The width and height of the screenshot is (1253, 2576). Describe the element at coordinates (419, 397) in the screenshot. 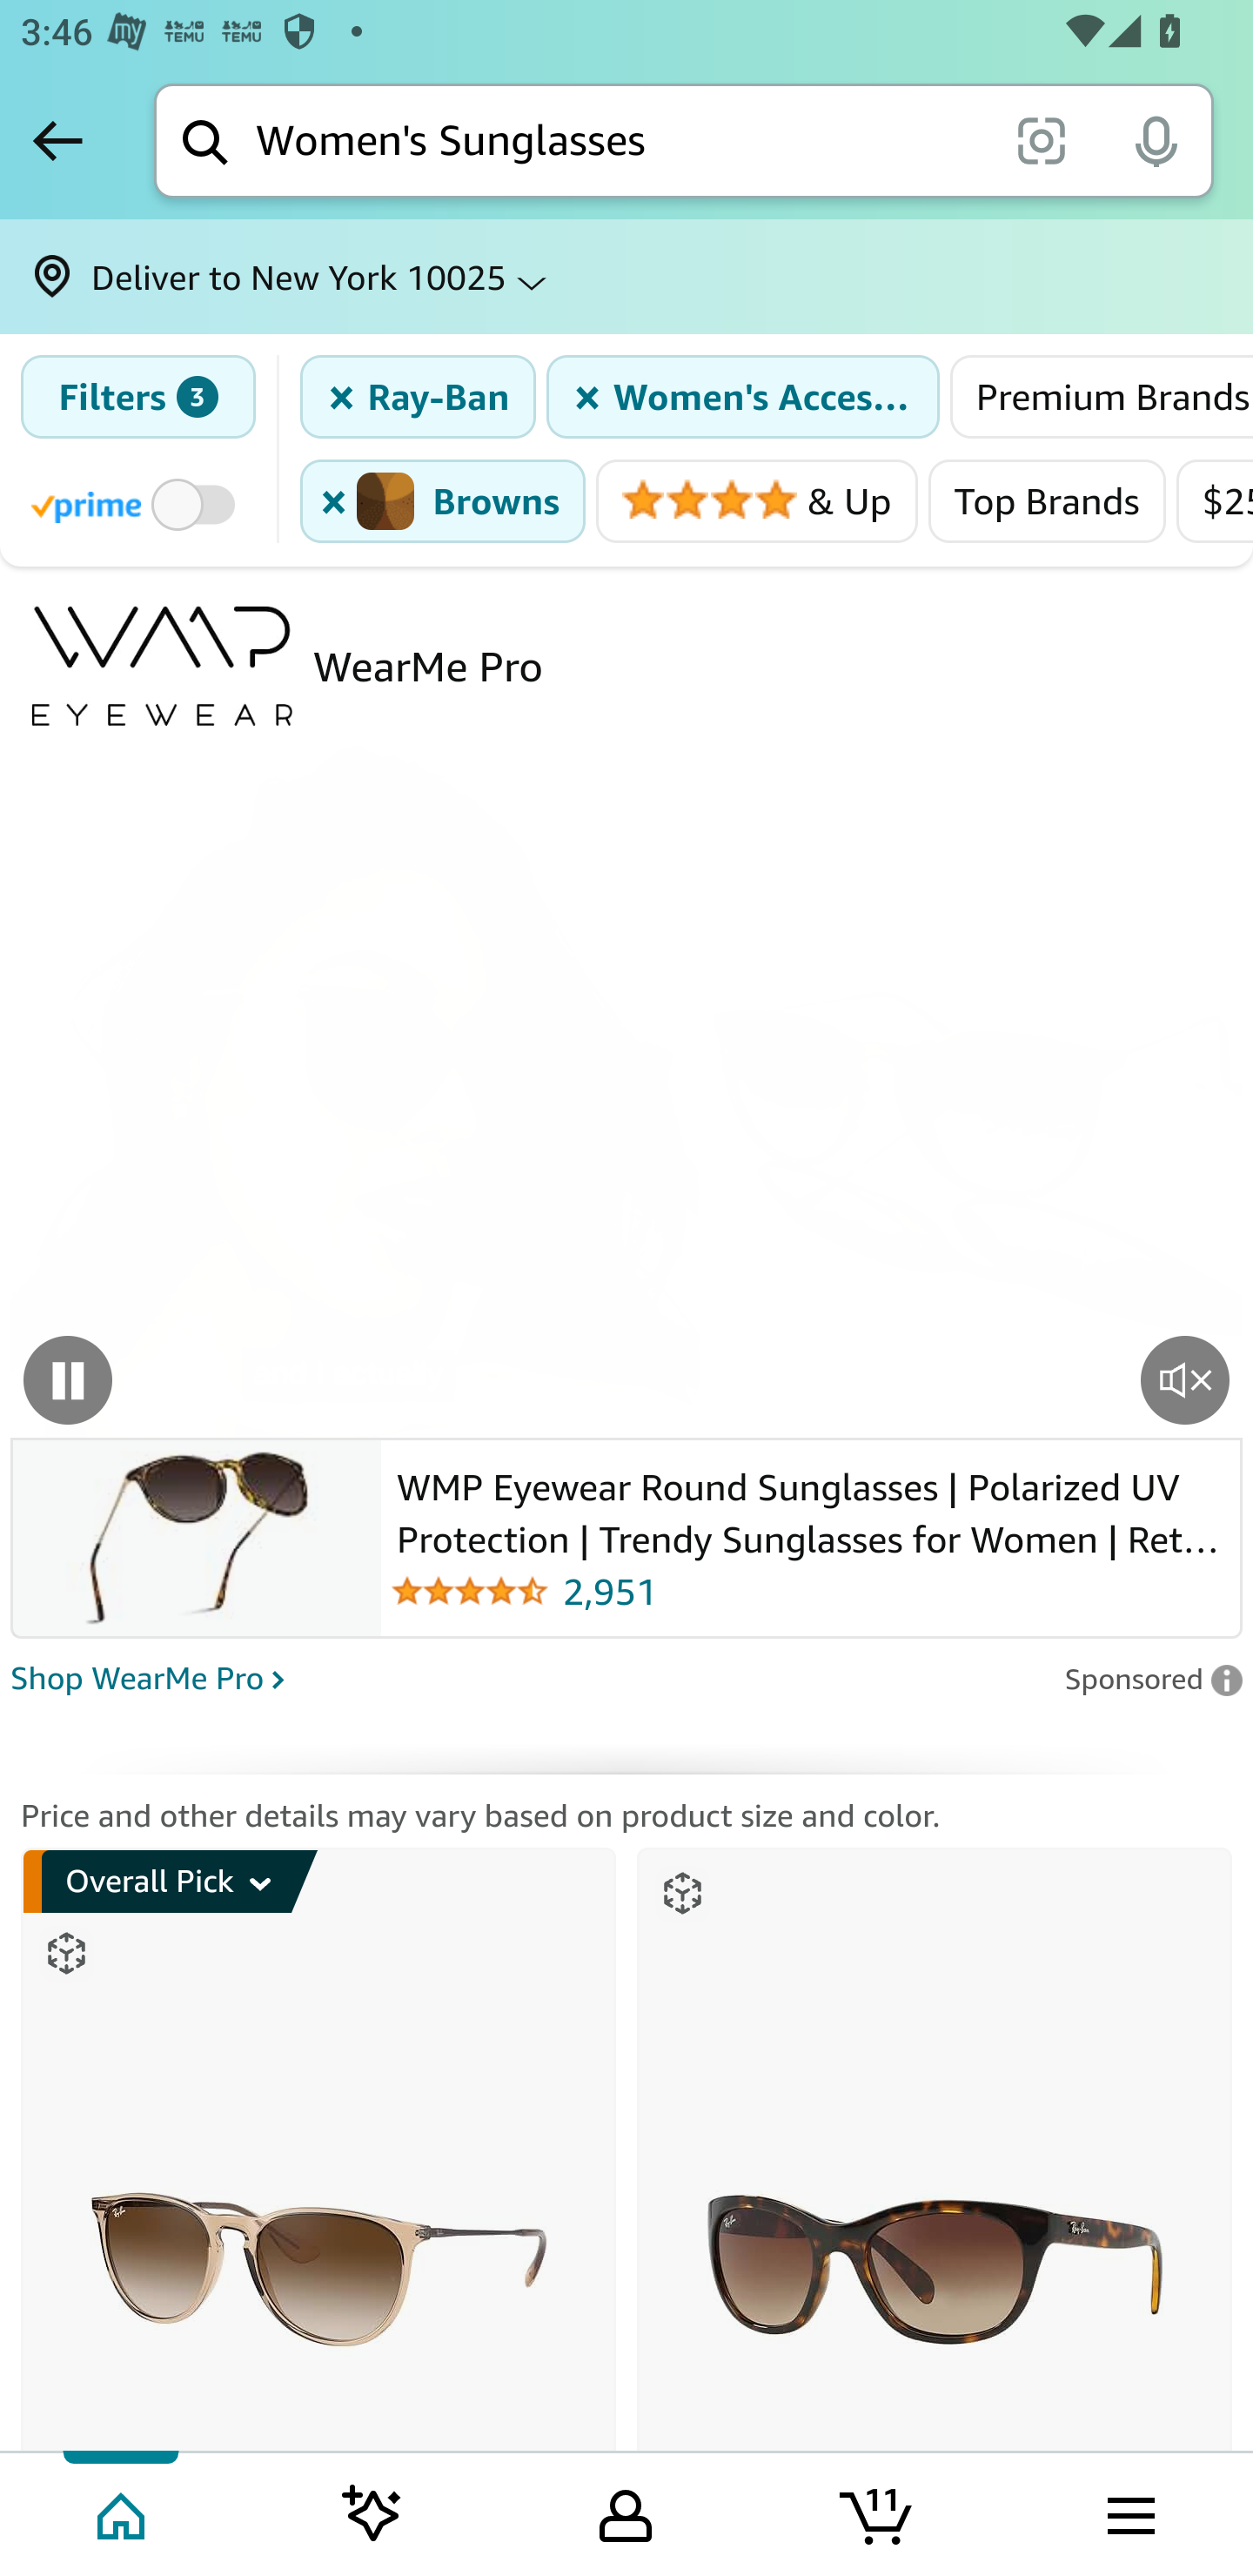

I see `× Ray-Ban × Ray-Ban` at that location.